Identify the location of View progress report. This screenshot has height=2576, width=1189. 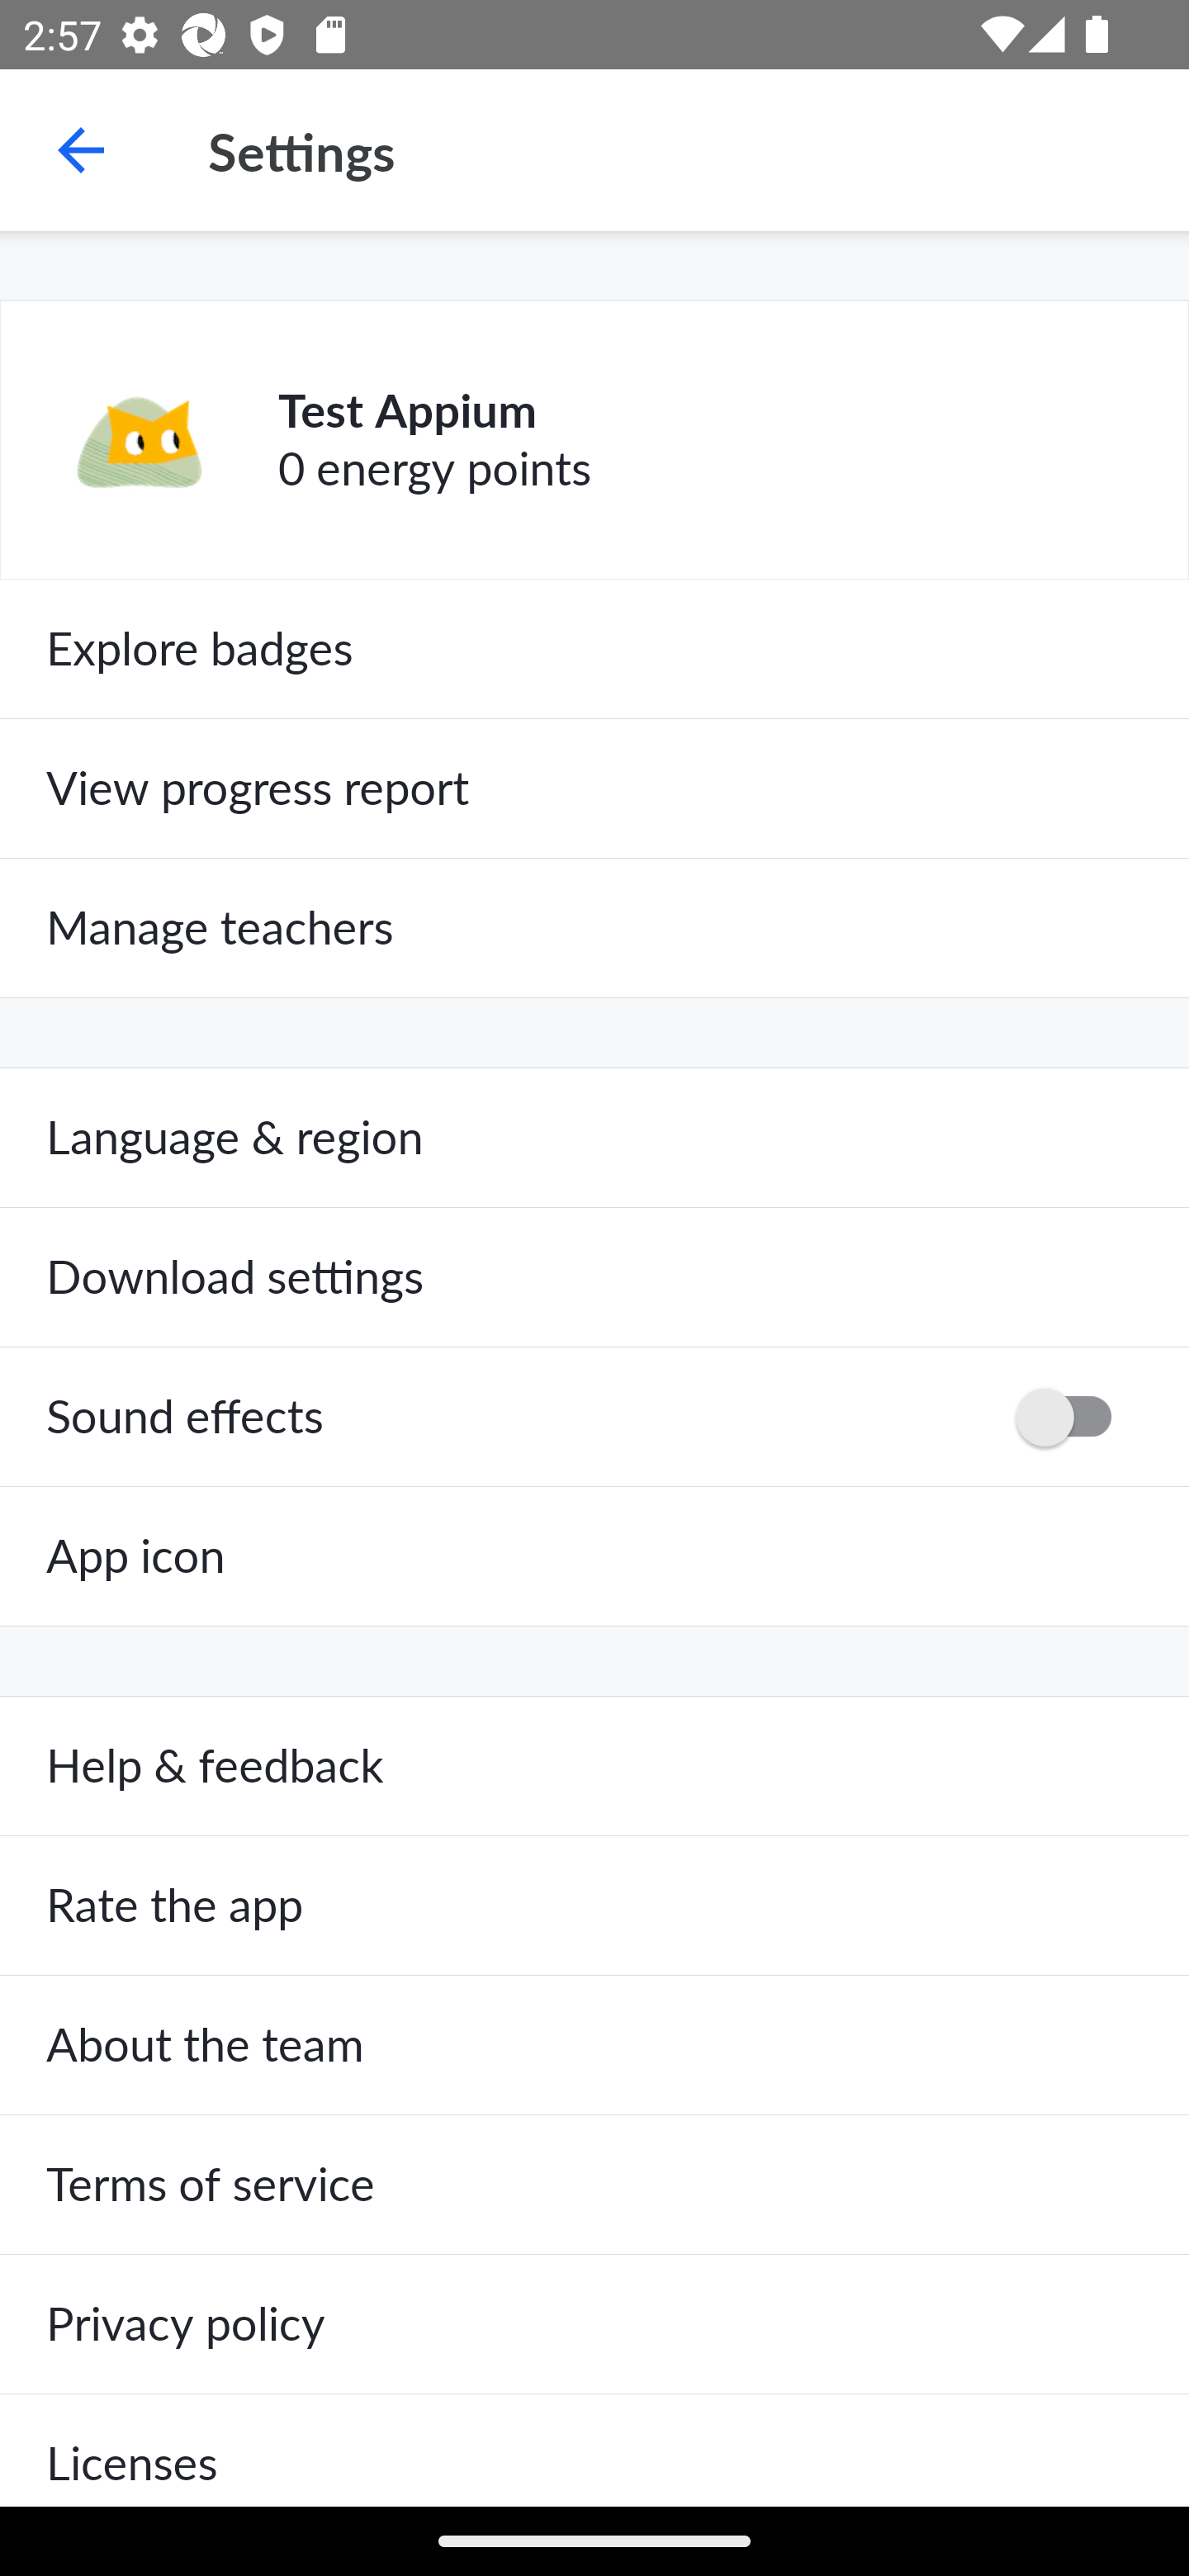
(594, 788).